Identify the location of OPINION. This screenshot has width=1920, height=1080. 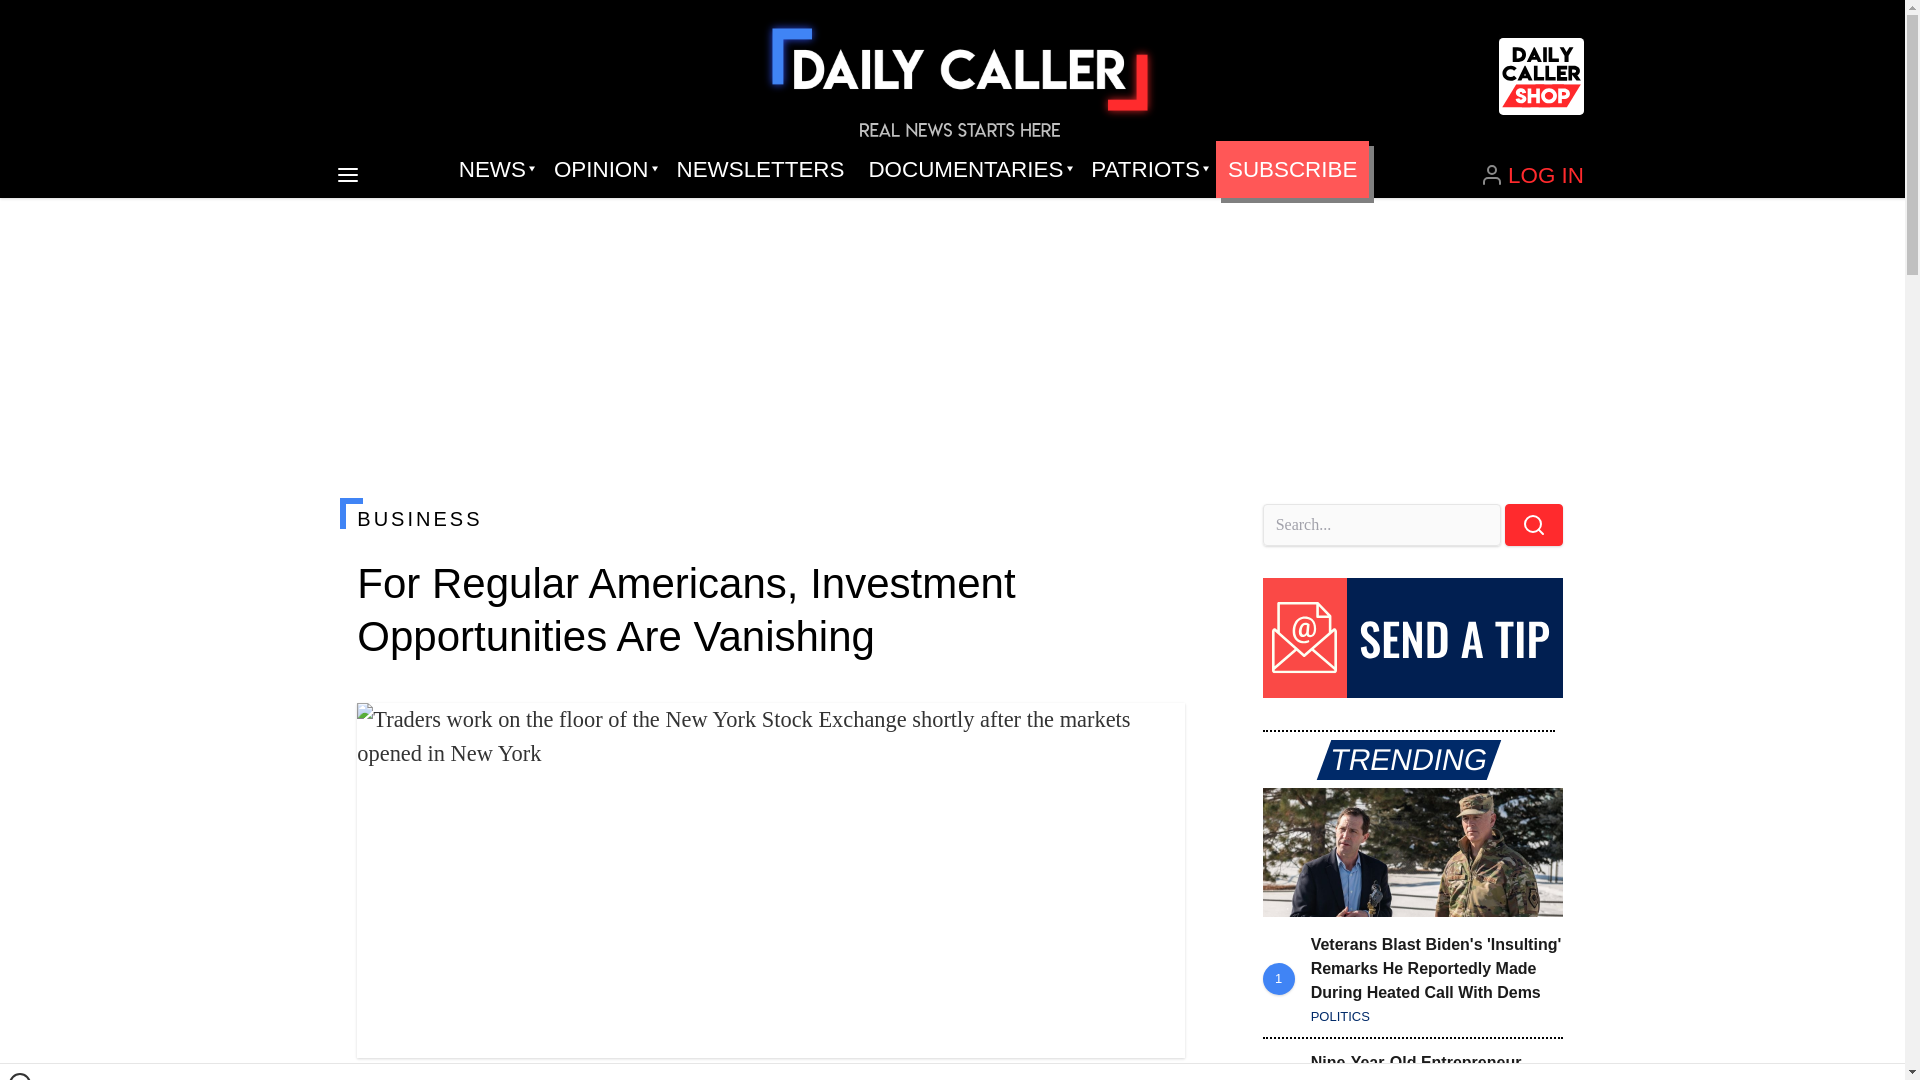
(602, 170).